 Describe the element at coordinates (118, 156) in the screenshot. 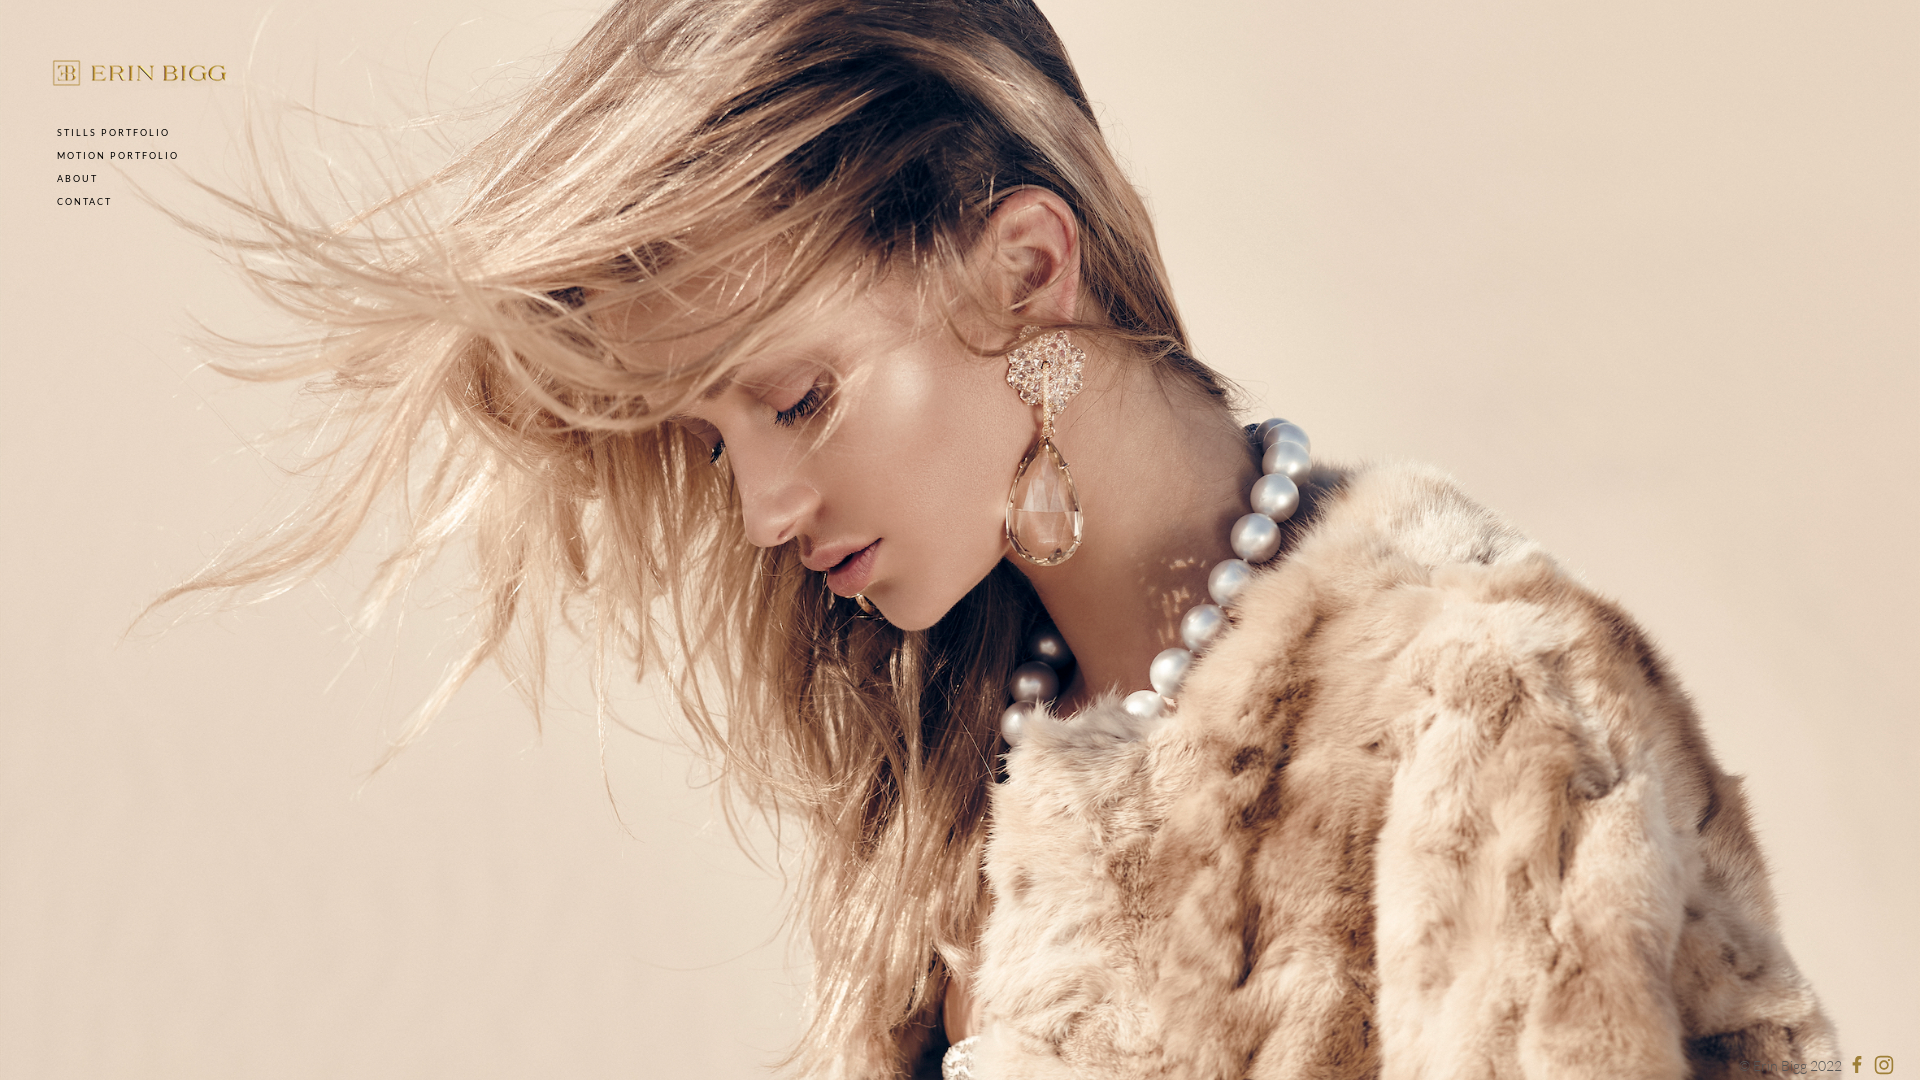

I see `MOTION PORTFOLIO` at that location.